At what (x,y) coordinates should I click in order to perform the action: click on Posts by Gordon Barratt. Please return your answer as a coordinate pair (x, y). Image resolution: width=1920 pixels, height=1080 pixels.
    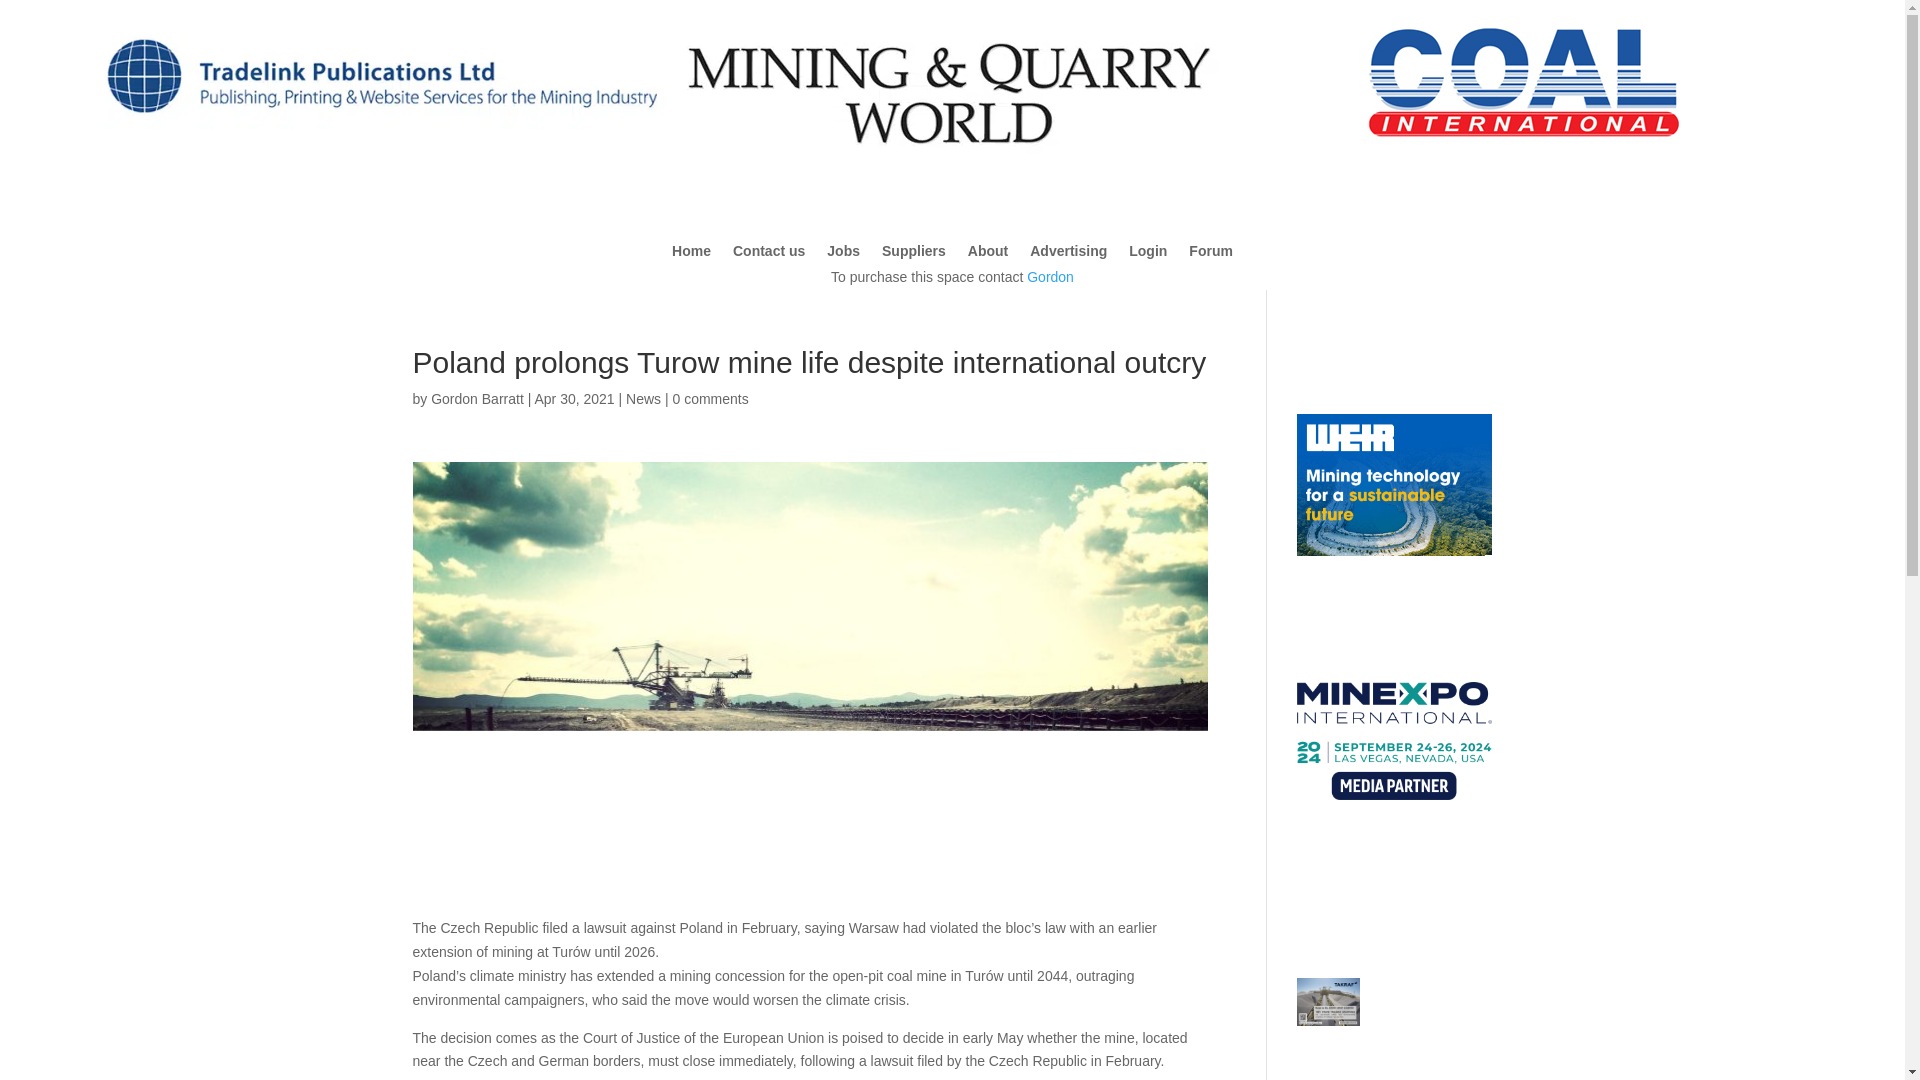
    Looking at the image, I should click on (477, 398).